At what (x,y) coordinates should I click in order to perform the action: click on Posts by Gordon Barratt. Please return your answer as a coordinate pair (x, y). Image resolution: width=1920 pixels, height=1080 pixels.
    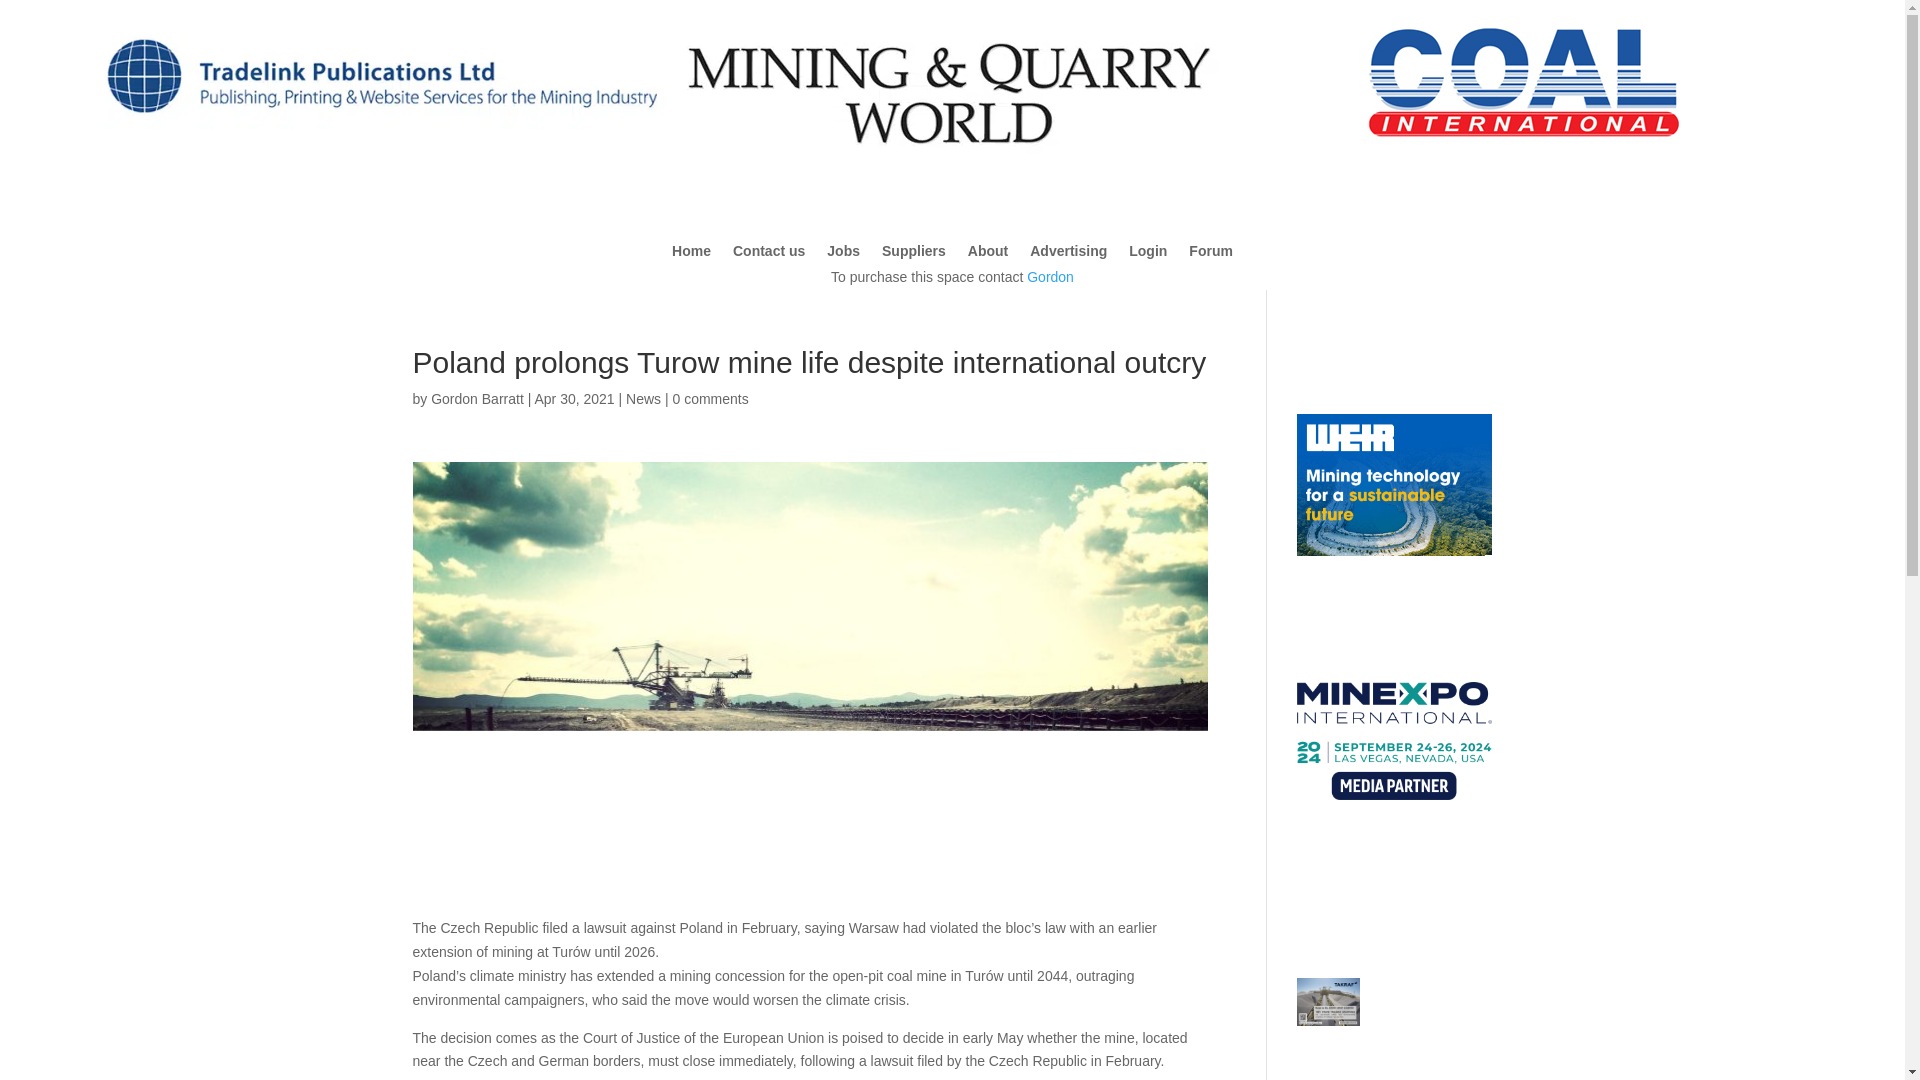
    Looking at the image, I should click on (477, 398).